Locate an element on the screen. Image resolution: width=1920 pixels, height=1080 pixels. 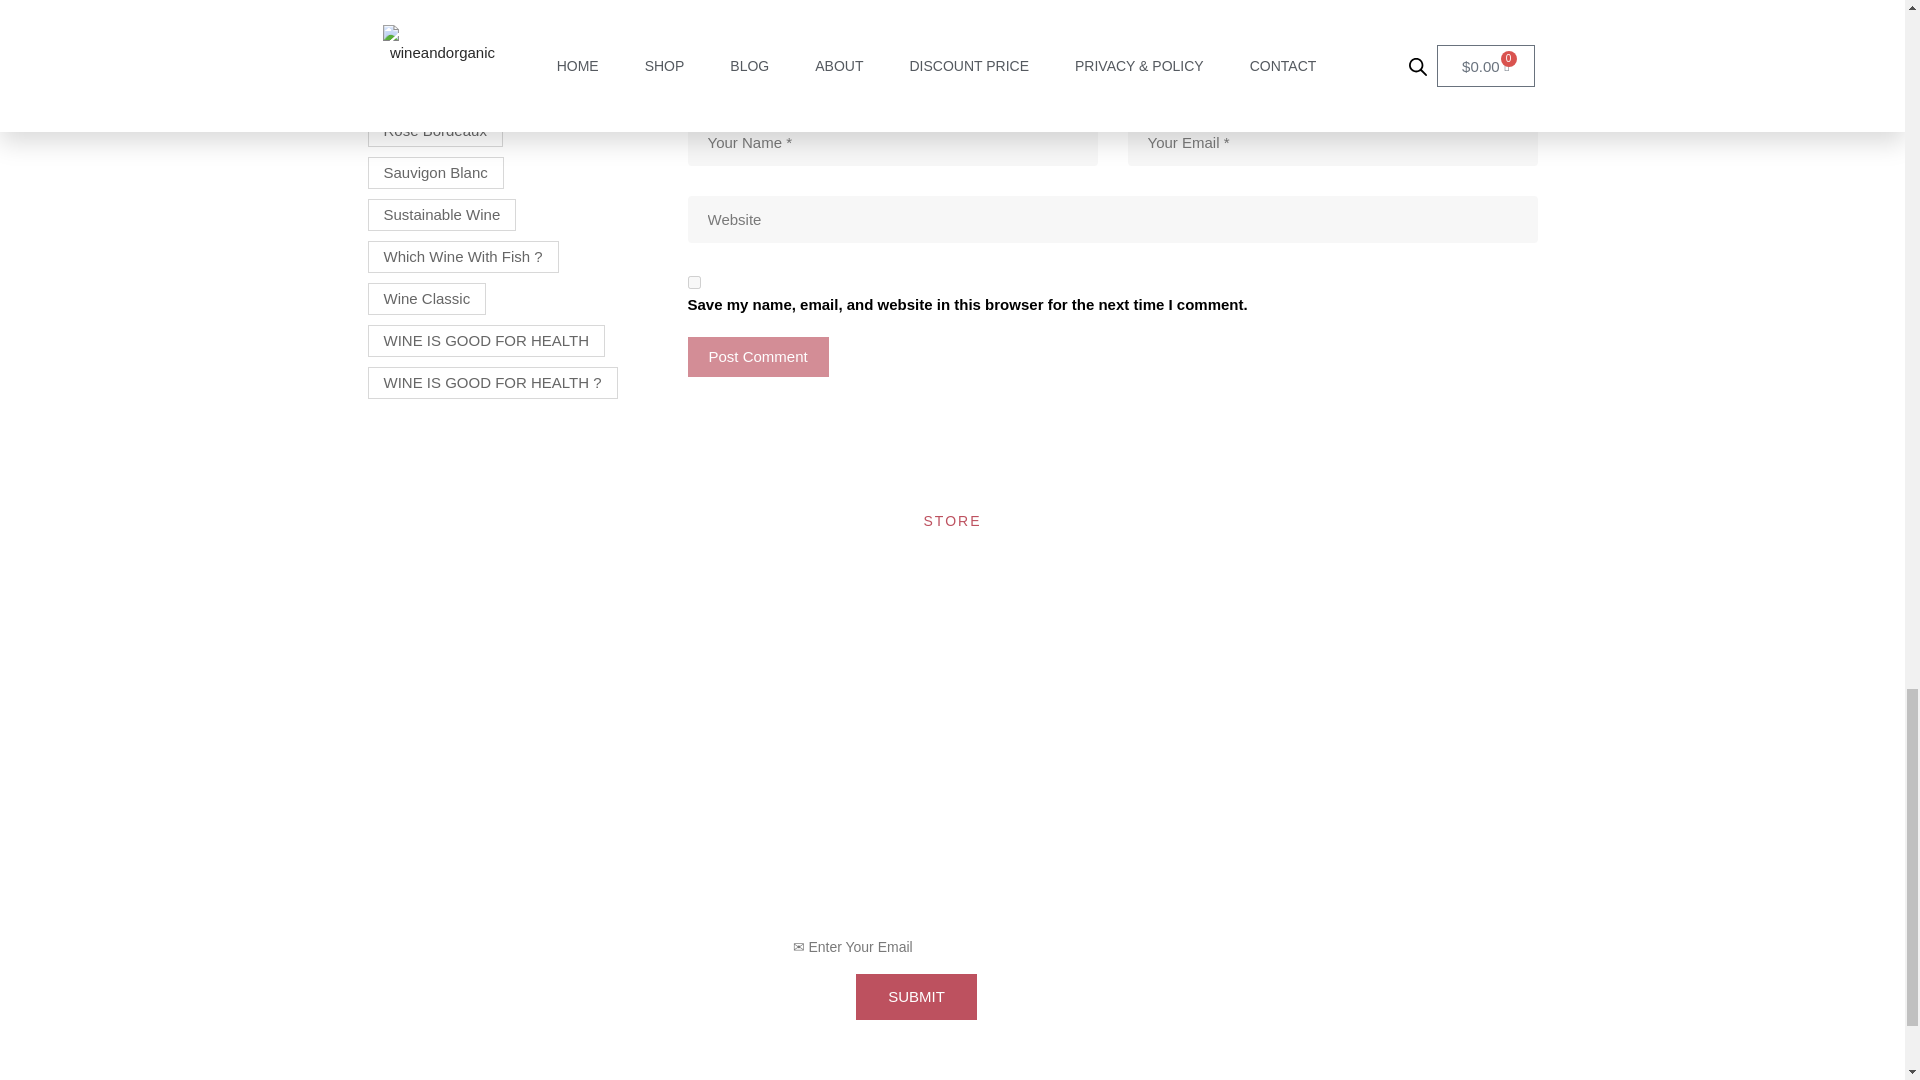
yes is located at coordinates (694, 282).